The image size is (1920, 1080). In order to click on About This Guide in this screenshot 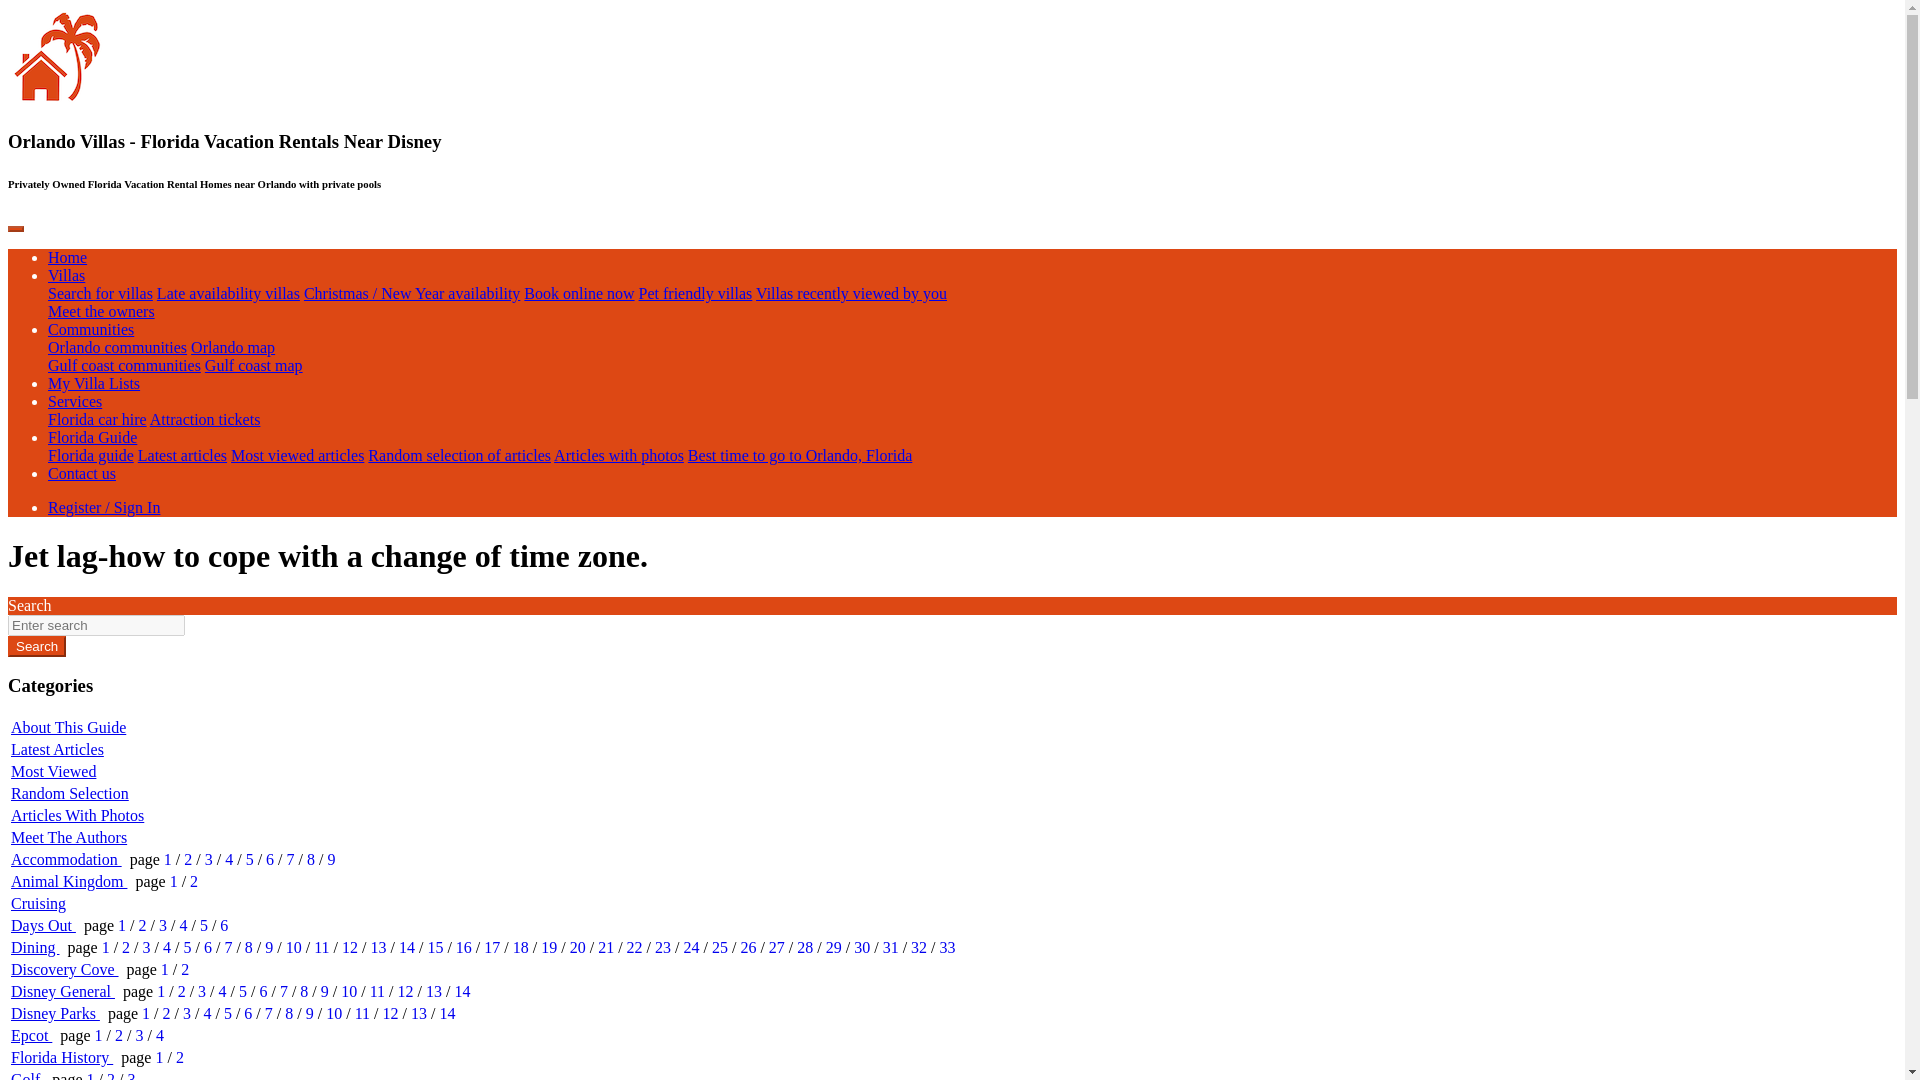, I will do `click(68, 727)`.